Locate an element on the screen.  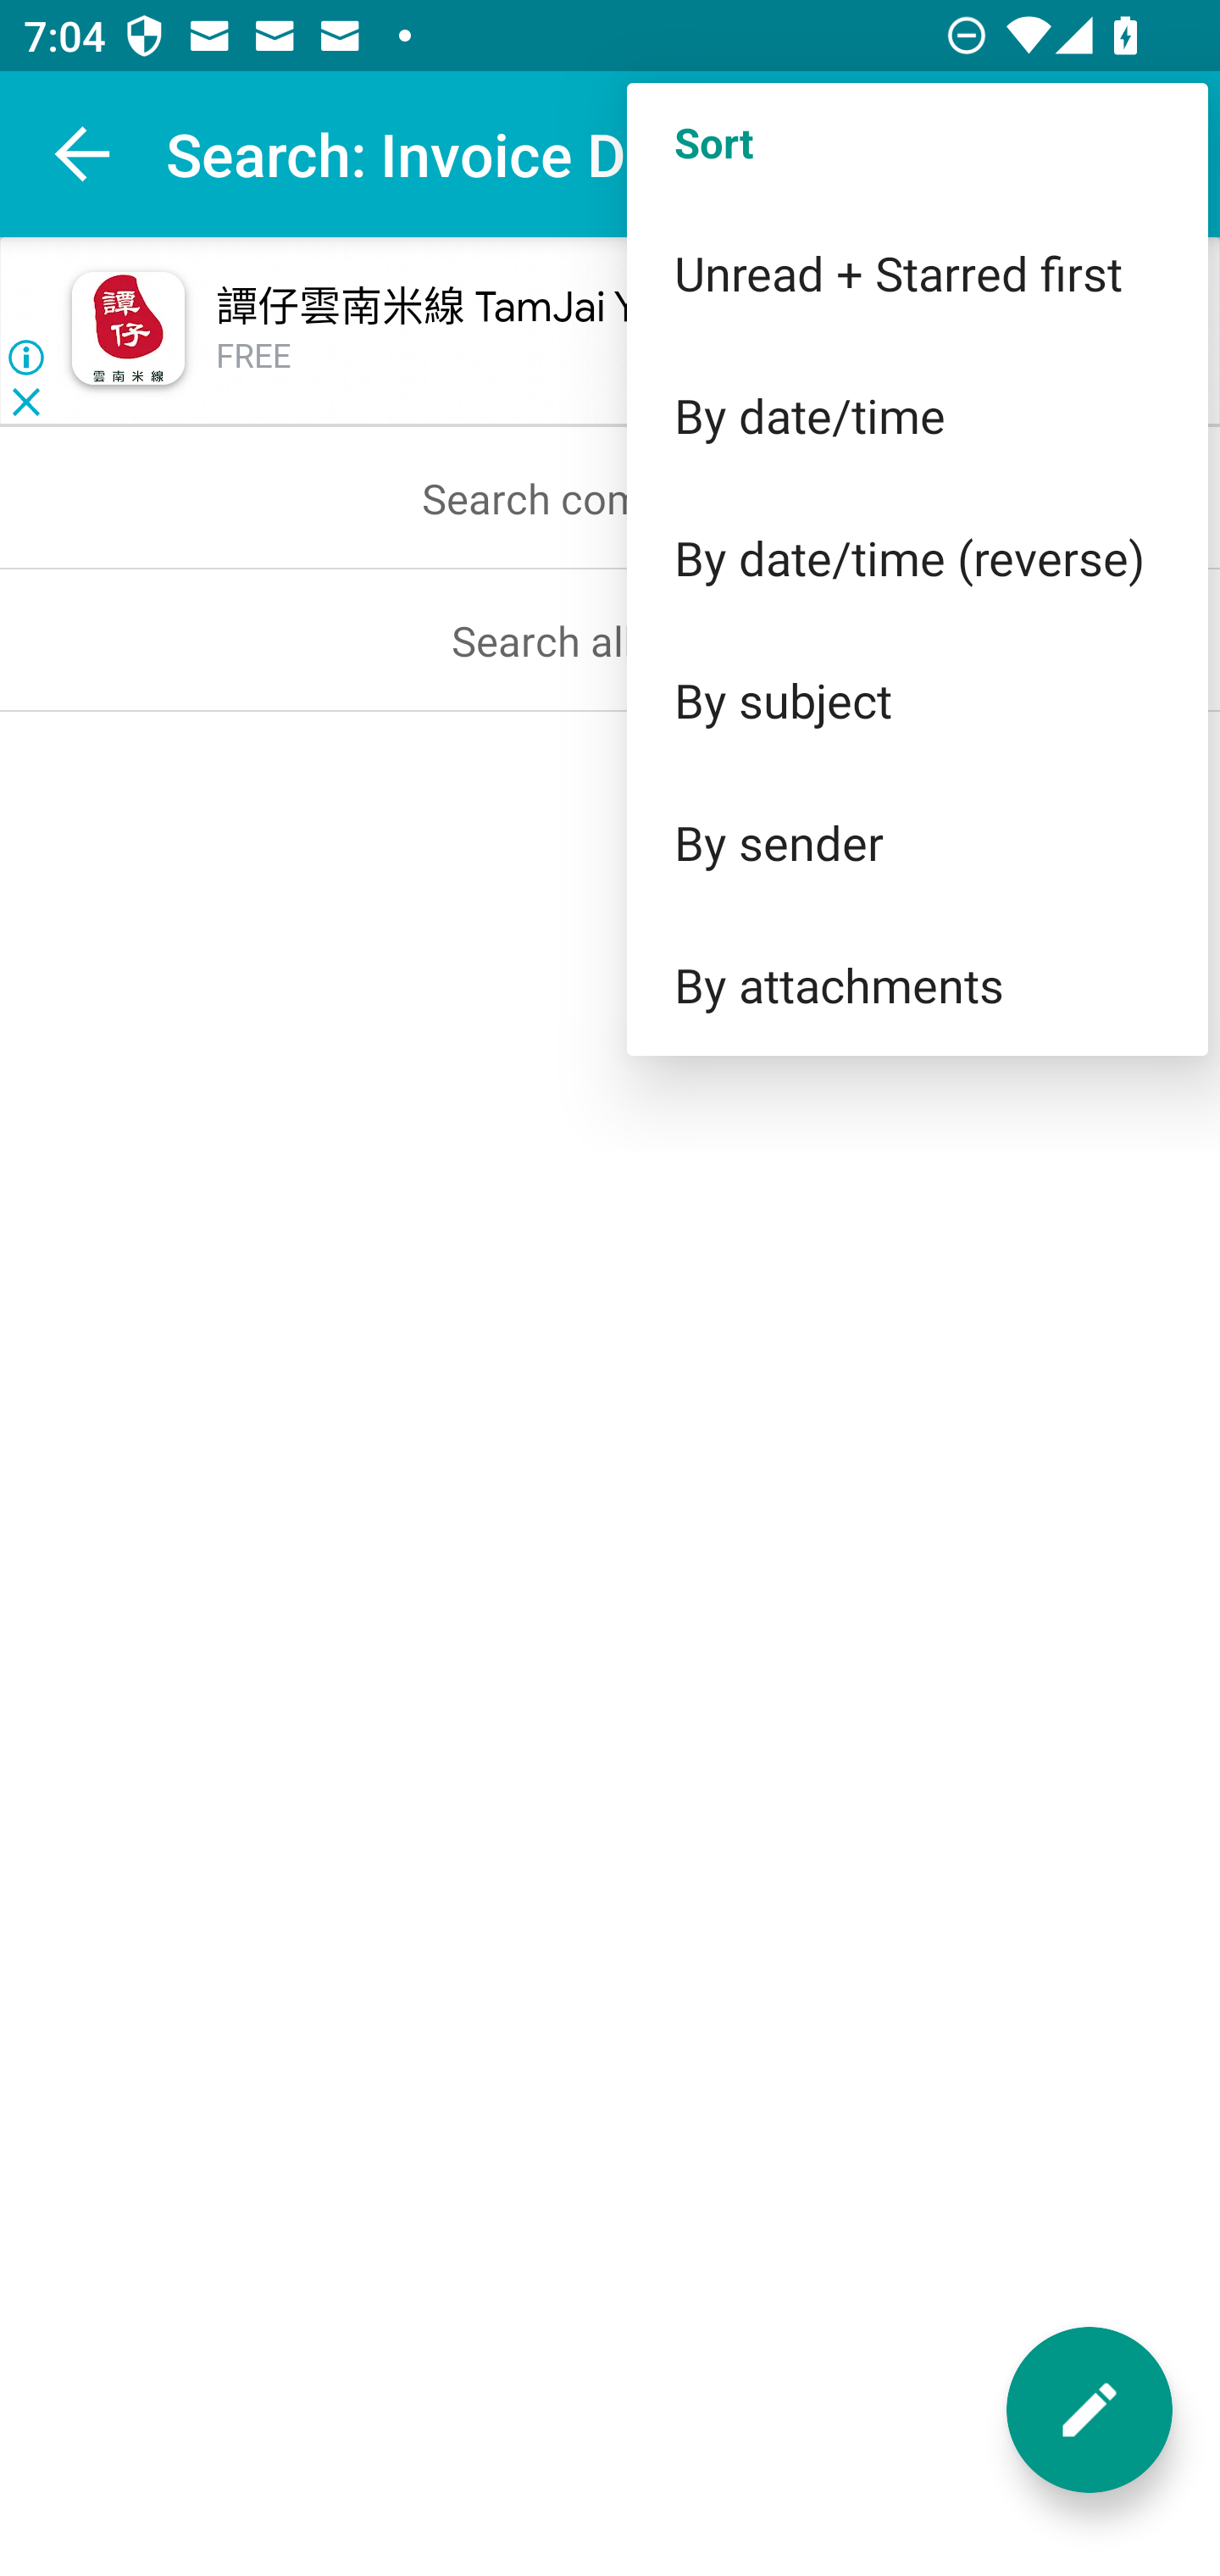
By date/time is located at coordinates (917, 415).